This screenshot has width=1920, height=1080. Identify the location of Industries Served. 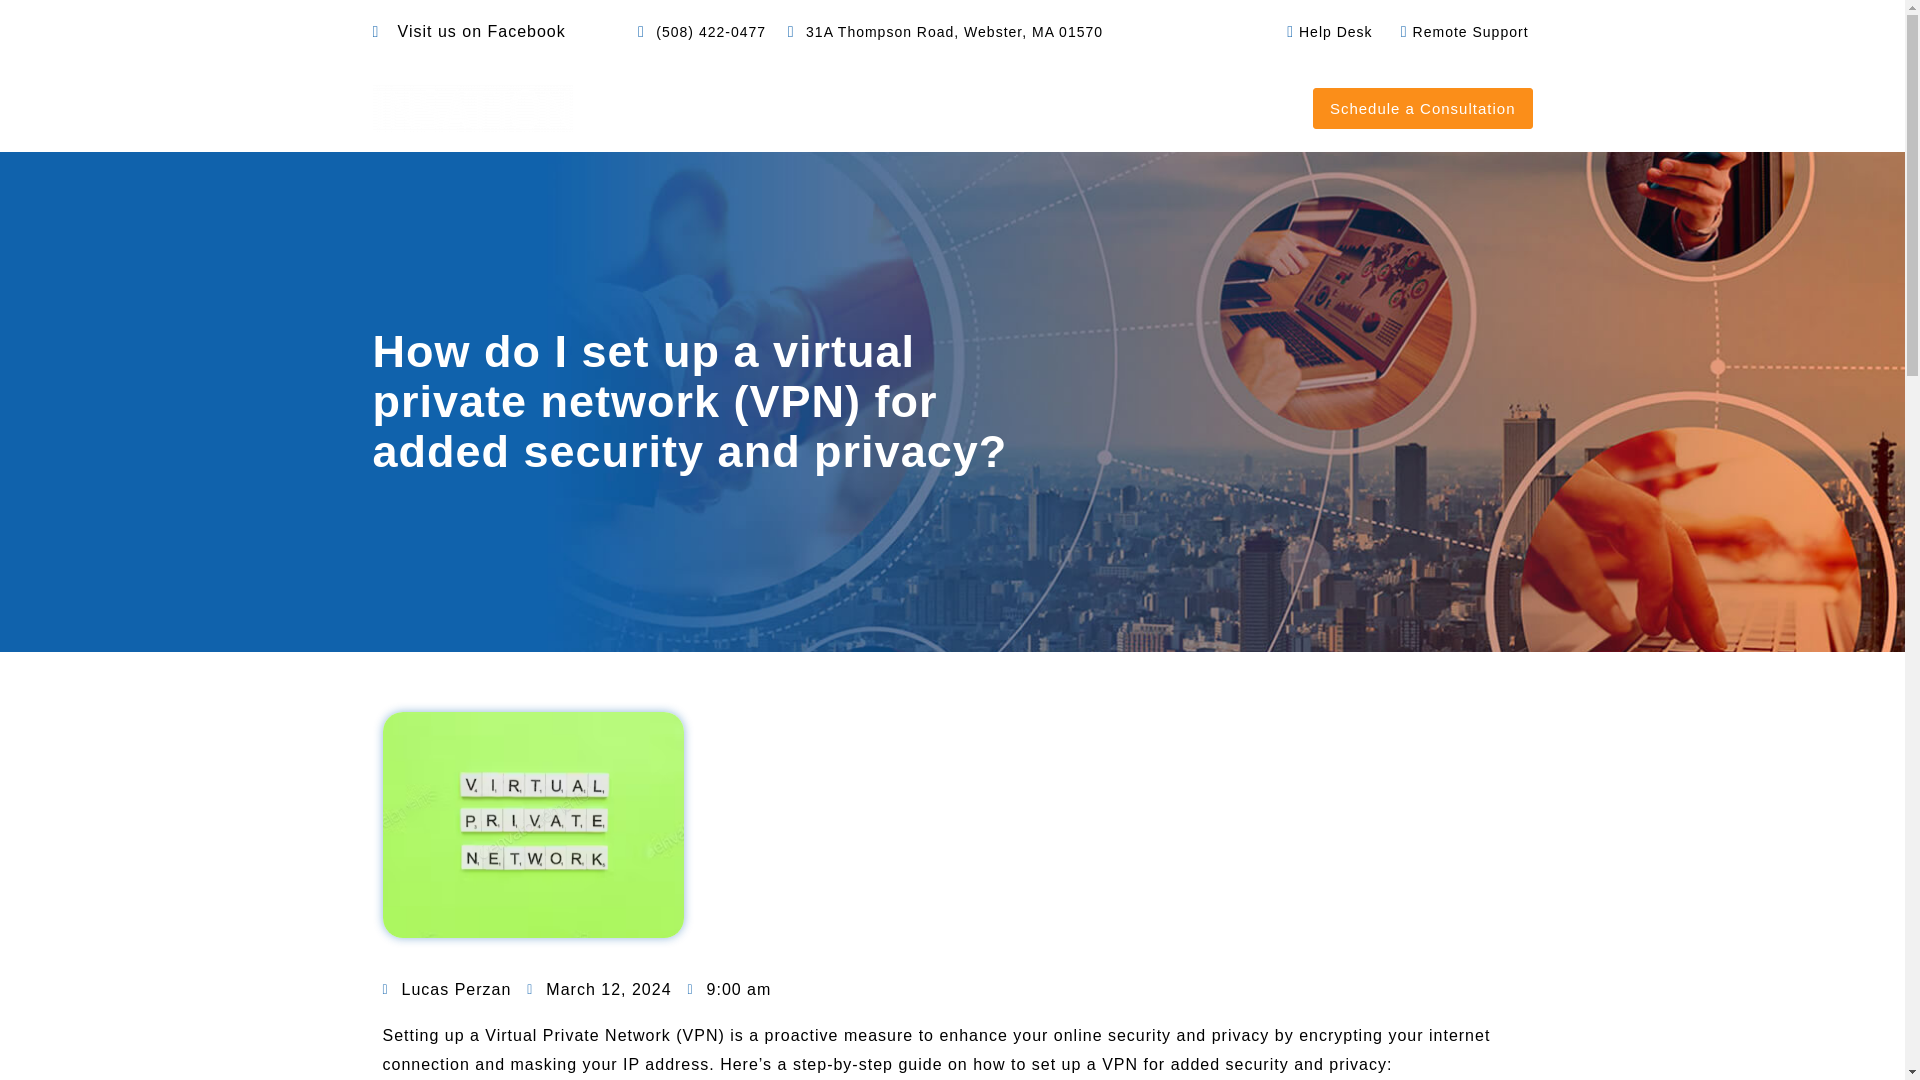
(1036, 107).